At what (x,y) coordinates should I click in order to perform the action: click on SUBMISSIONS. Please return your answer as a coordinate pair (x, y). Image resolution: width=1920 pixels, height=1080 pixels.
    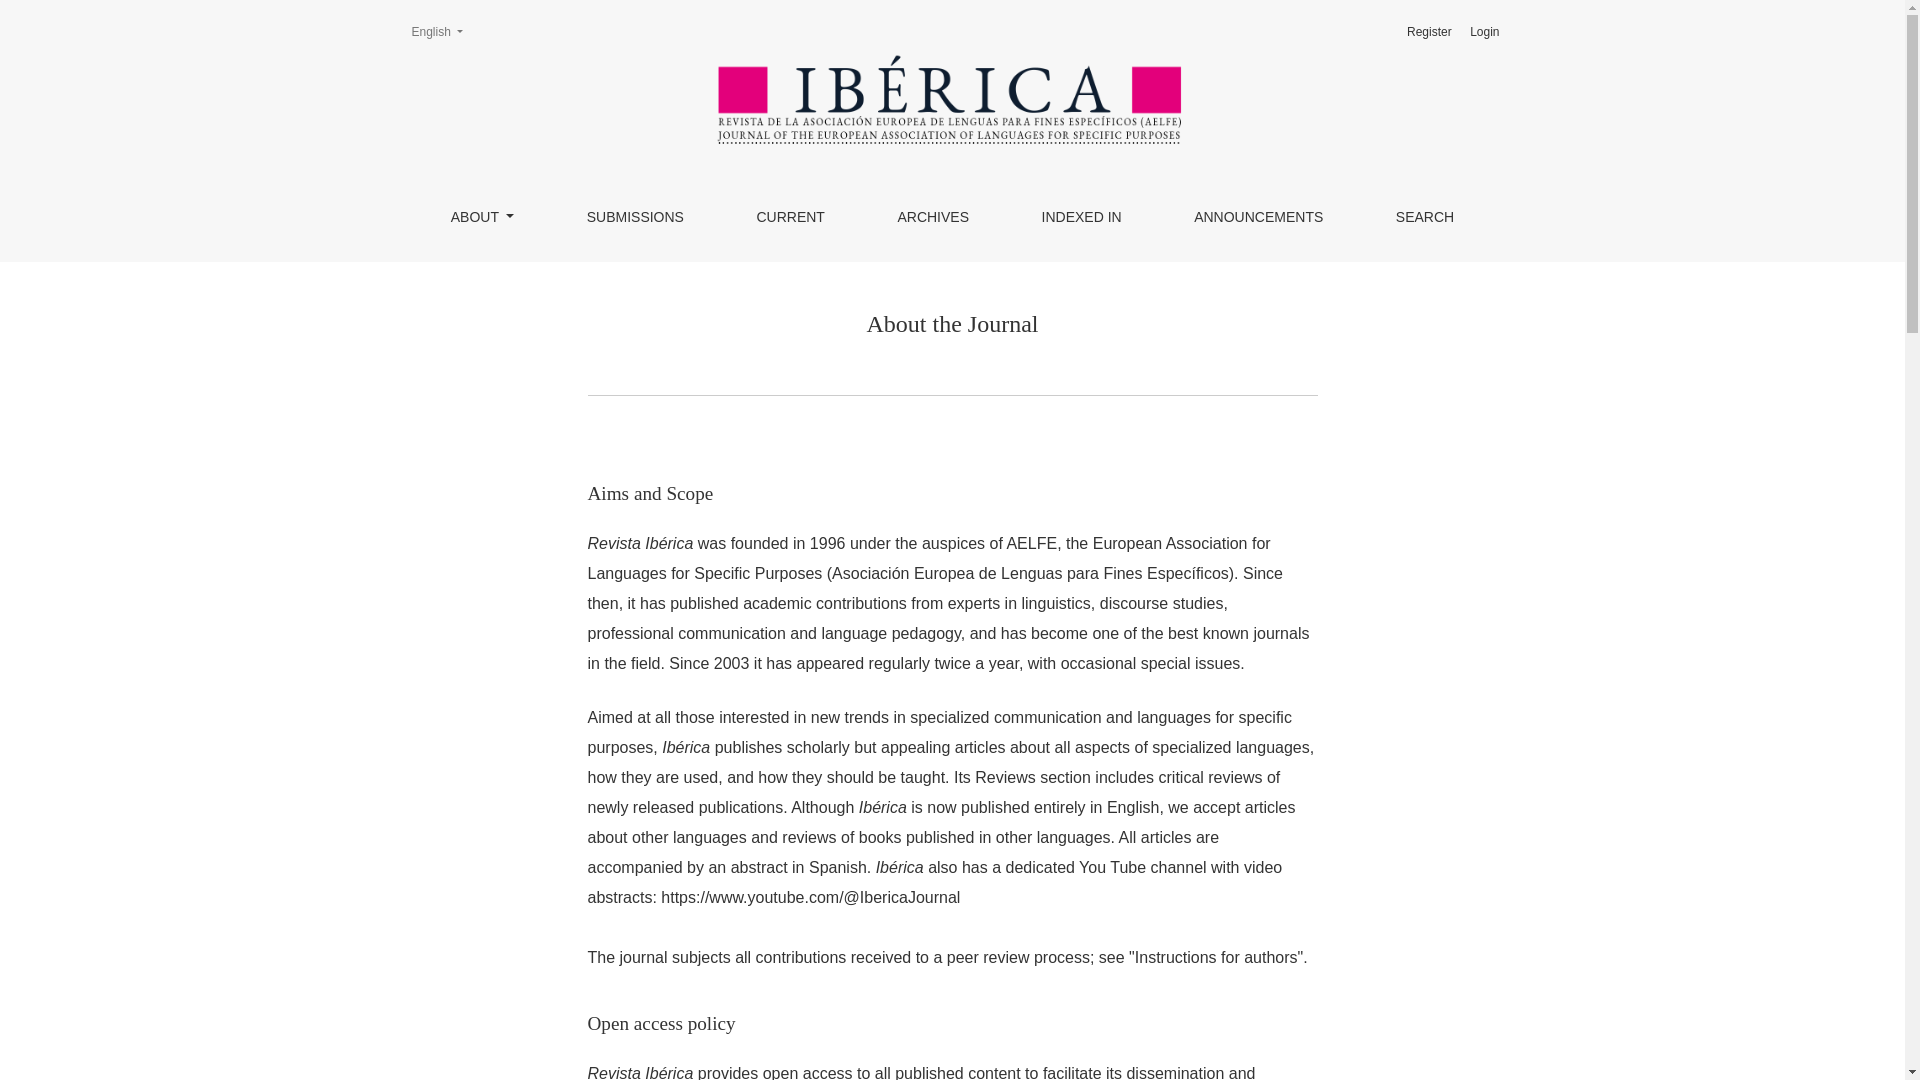
    Looking at the image, I should click on (635, 216).